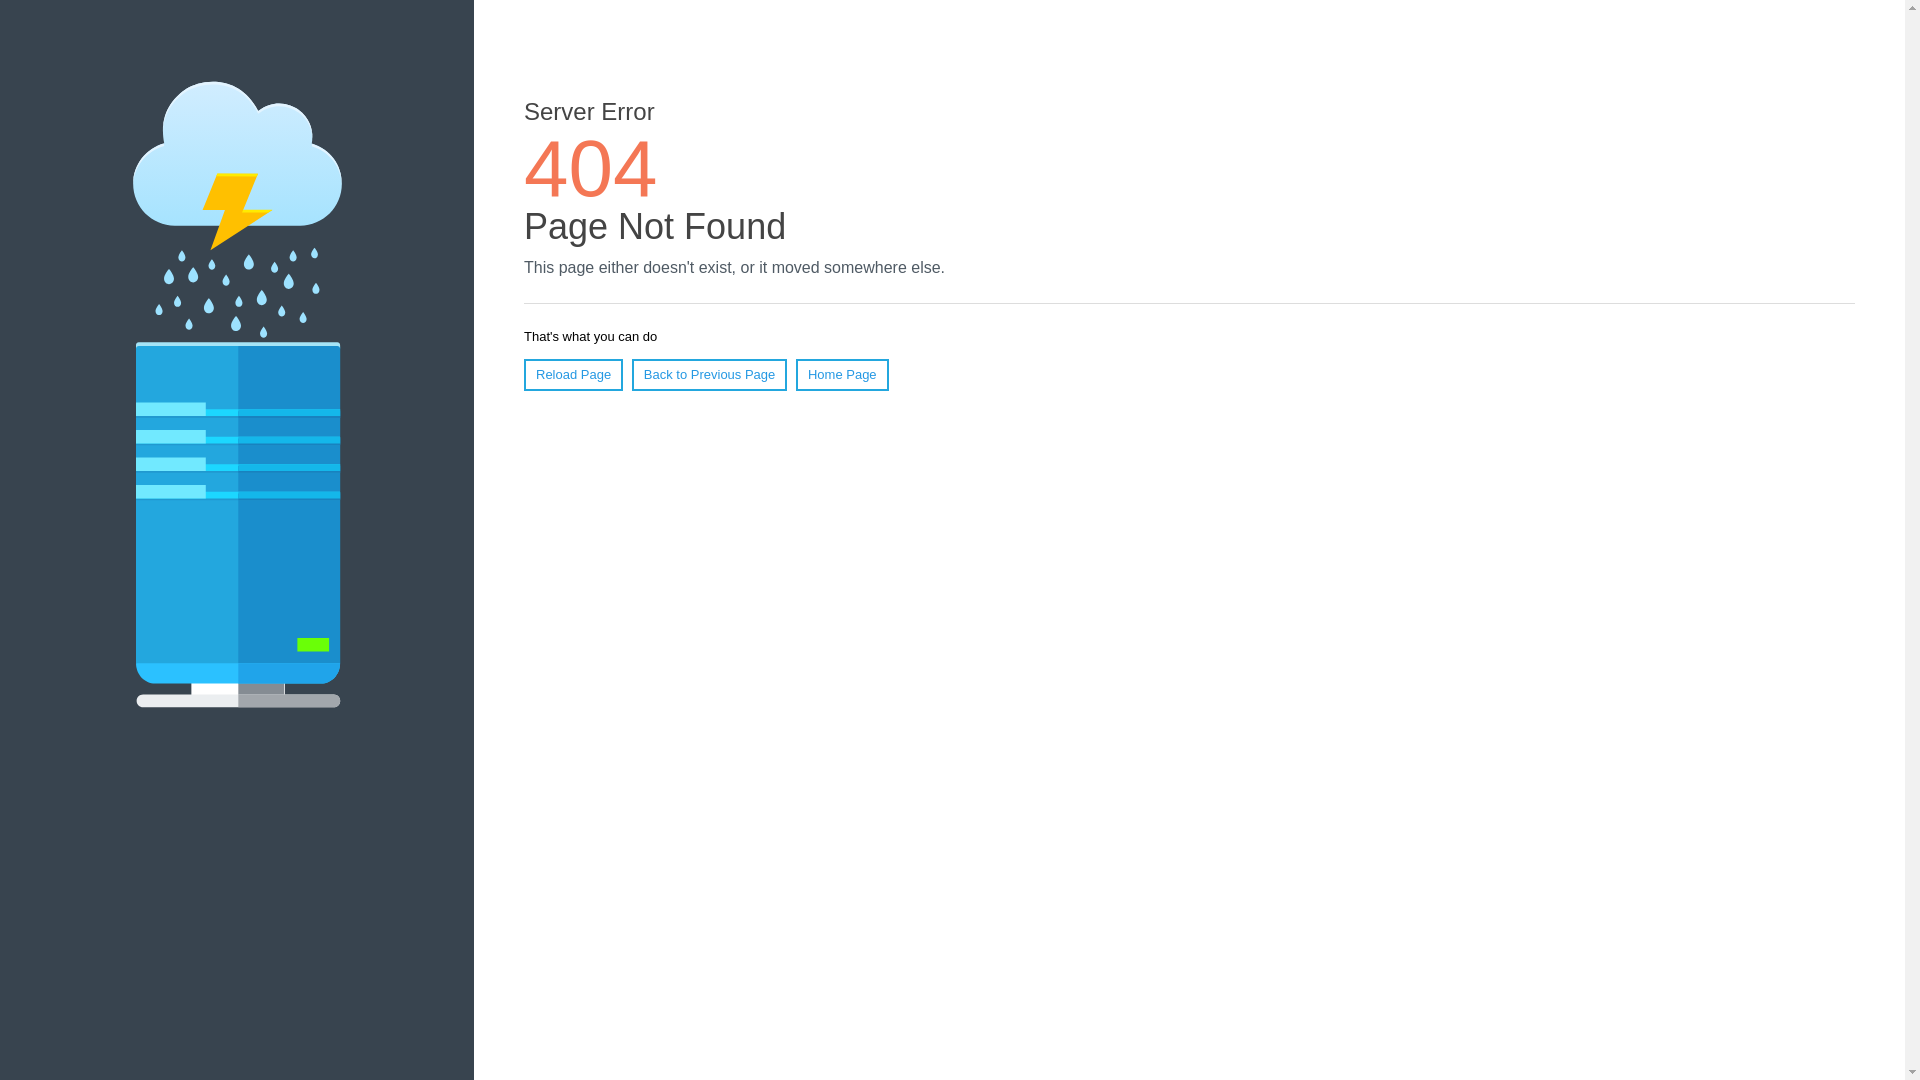  I want to click on Home Page, so click(842, 375).